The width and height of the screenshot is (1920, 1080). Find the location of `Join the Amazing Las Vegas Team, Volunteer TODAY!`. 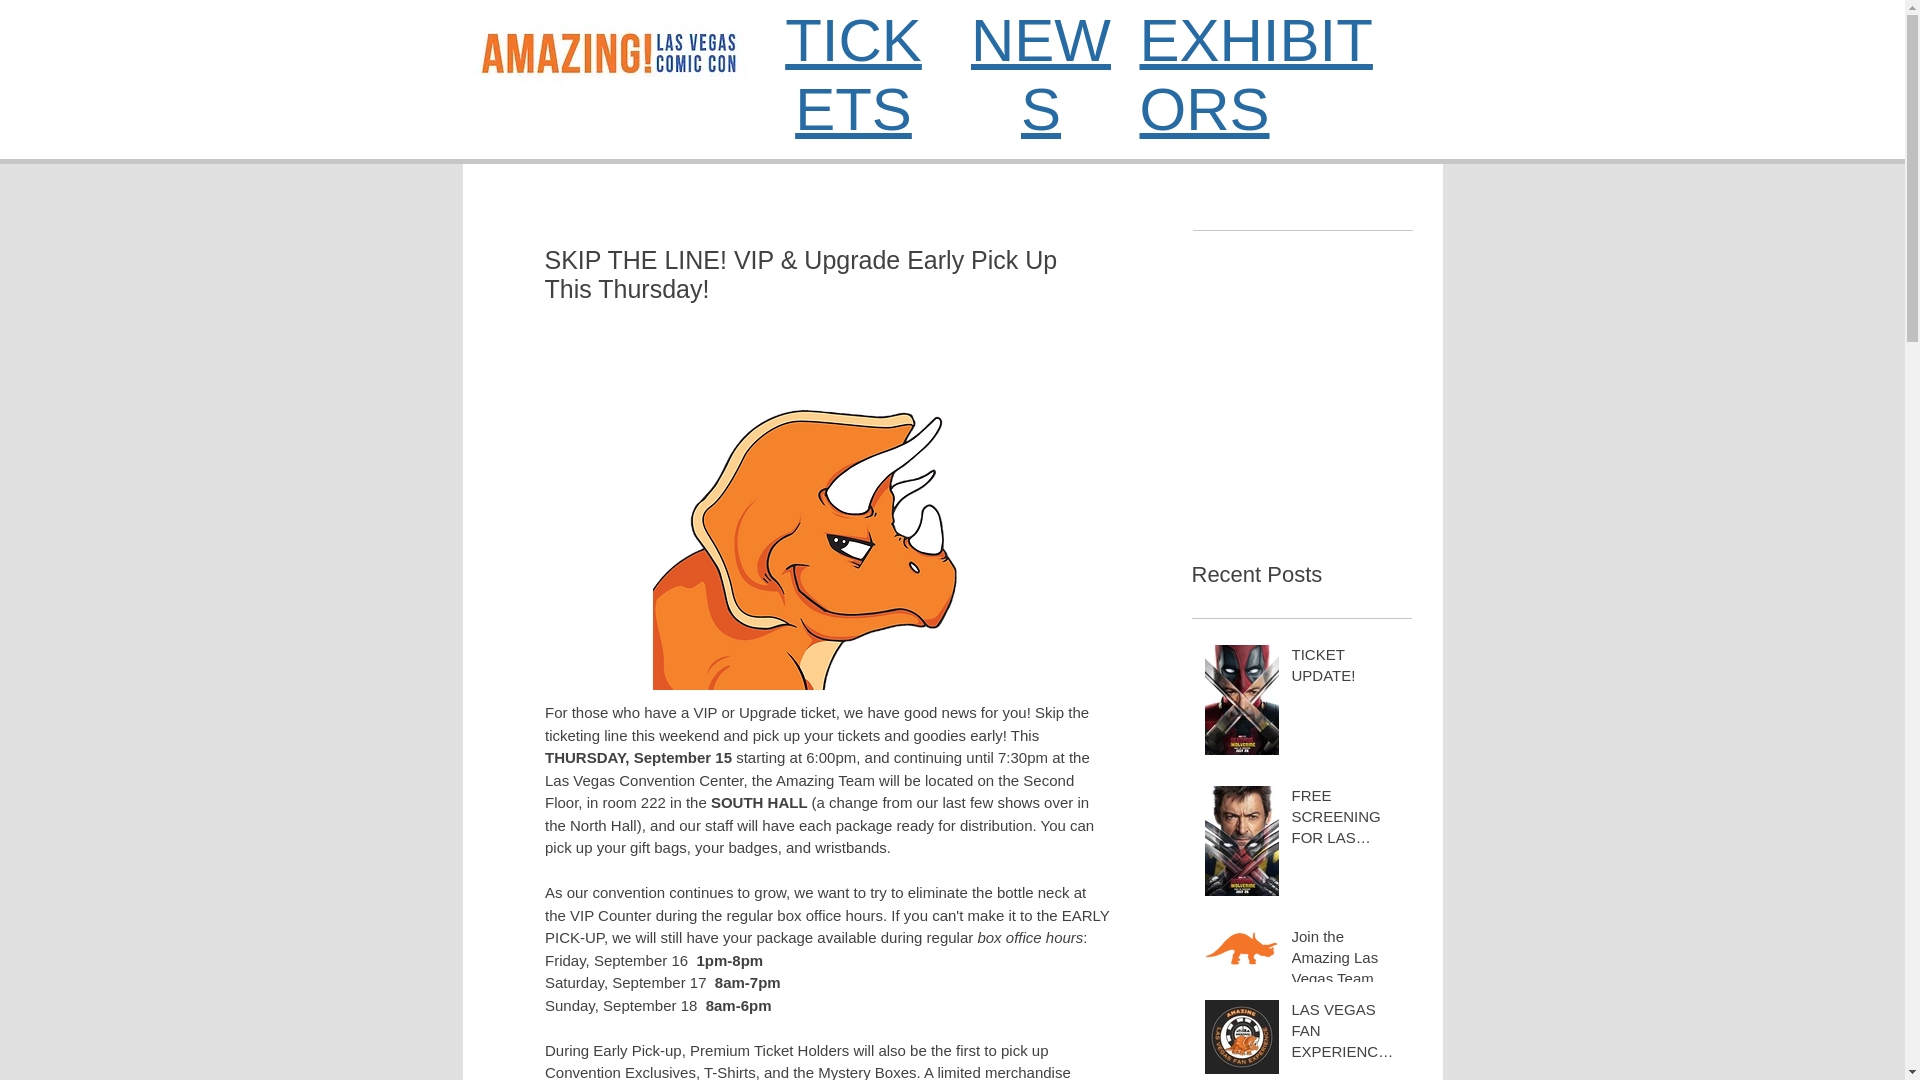

Join the Amazing Las Vegas Team, Volunteer TODAY! is located at coordinates (1346, 960).